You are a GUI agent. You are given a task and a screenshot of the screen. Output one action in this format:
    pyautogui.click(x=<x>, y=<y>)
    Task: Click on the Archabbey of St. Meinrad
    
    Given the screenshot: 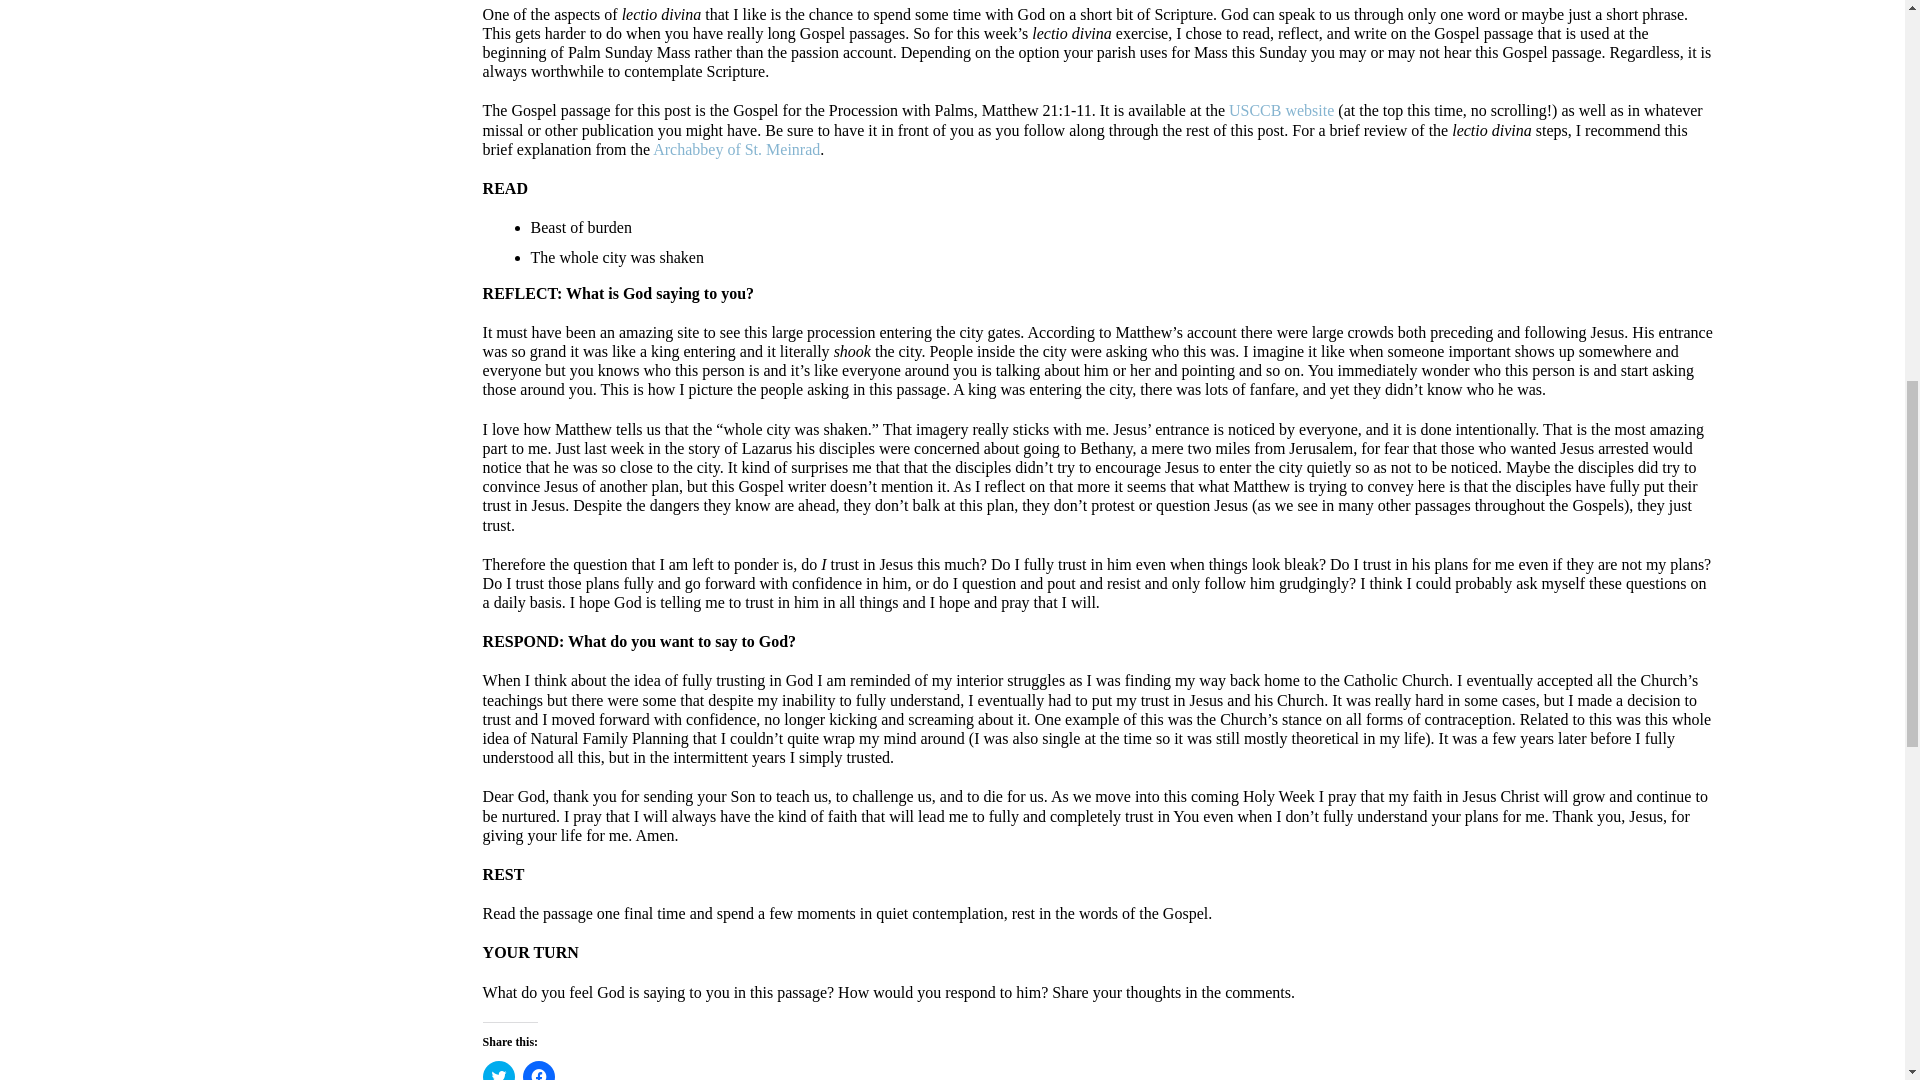 What is the action you would take?
    pyautogui.click(x=736, y=149)
    